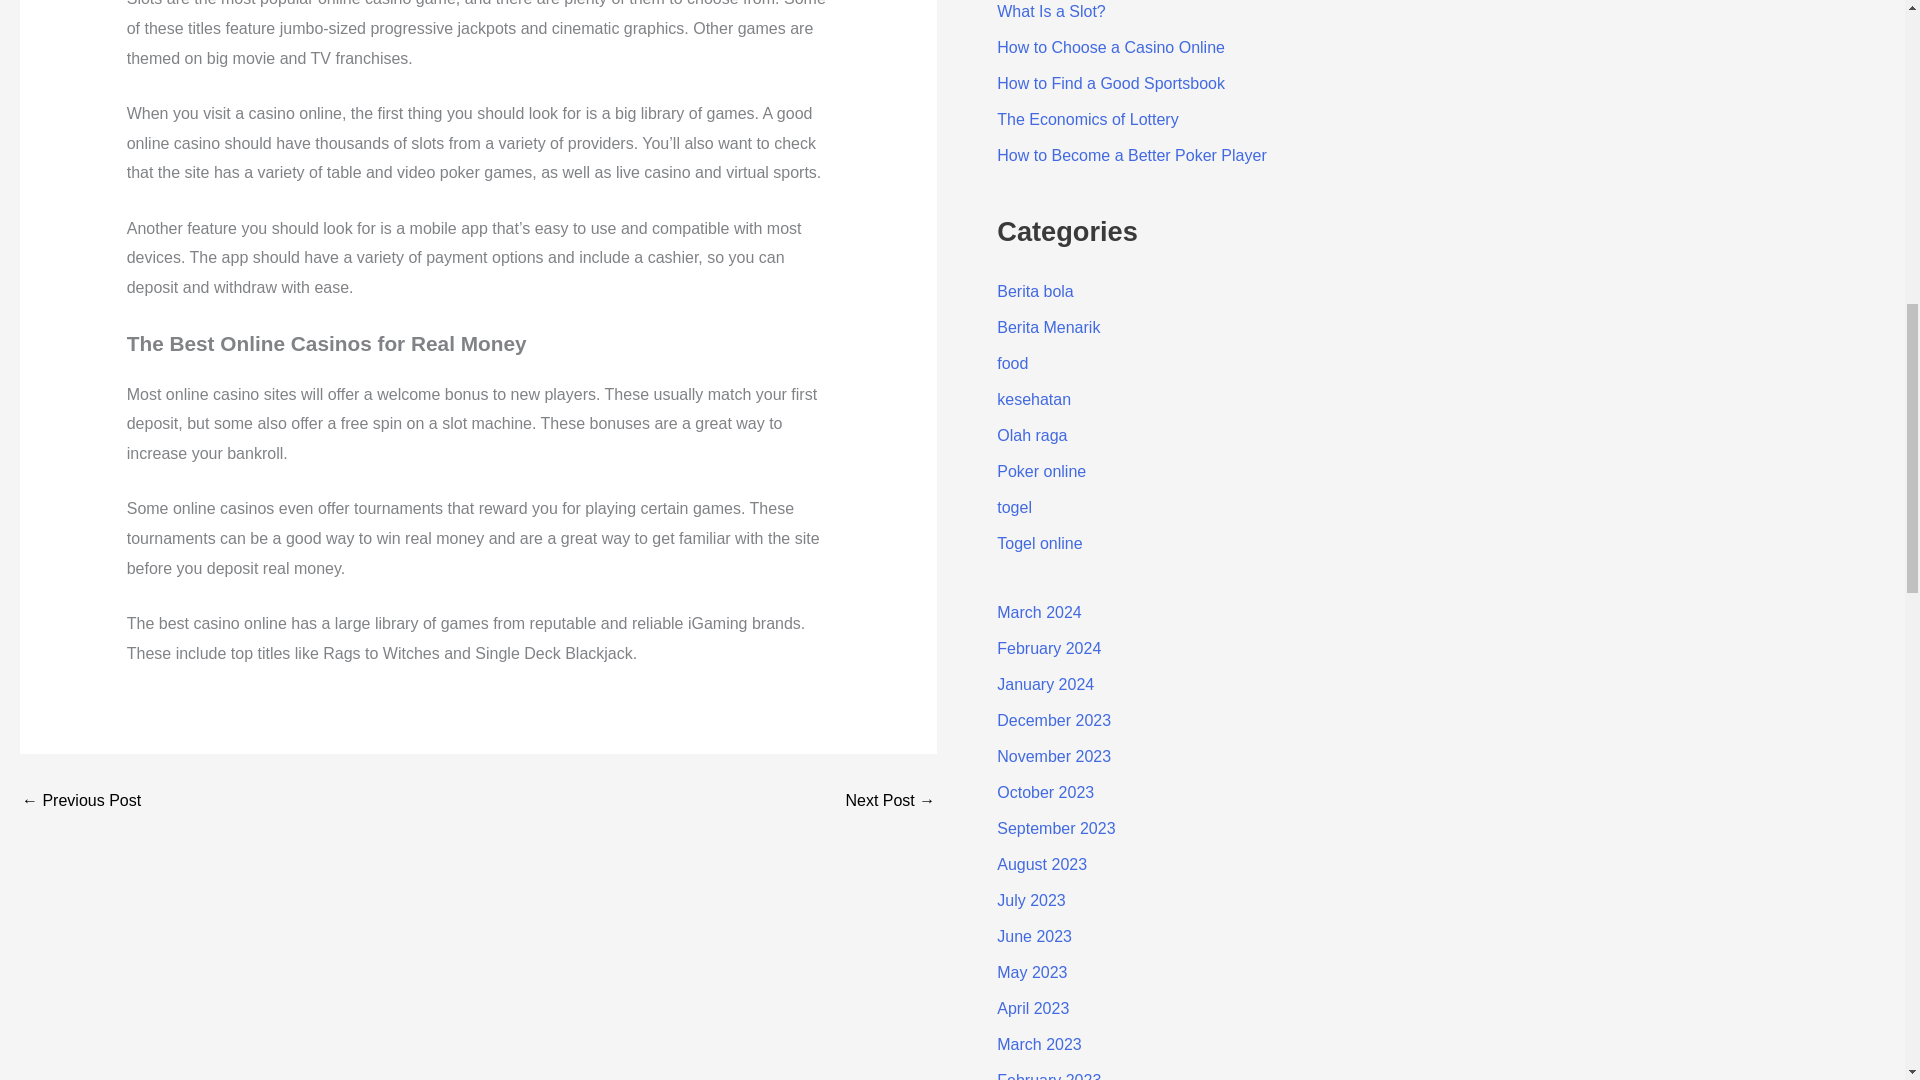 This screenshot has height=1080, width=1920. What do you see at coordinates (1110, 82) in the screenshot?
I see `How to Find a Good Sportsbook` at bounding box center [1110, 82].